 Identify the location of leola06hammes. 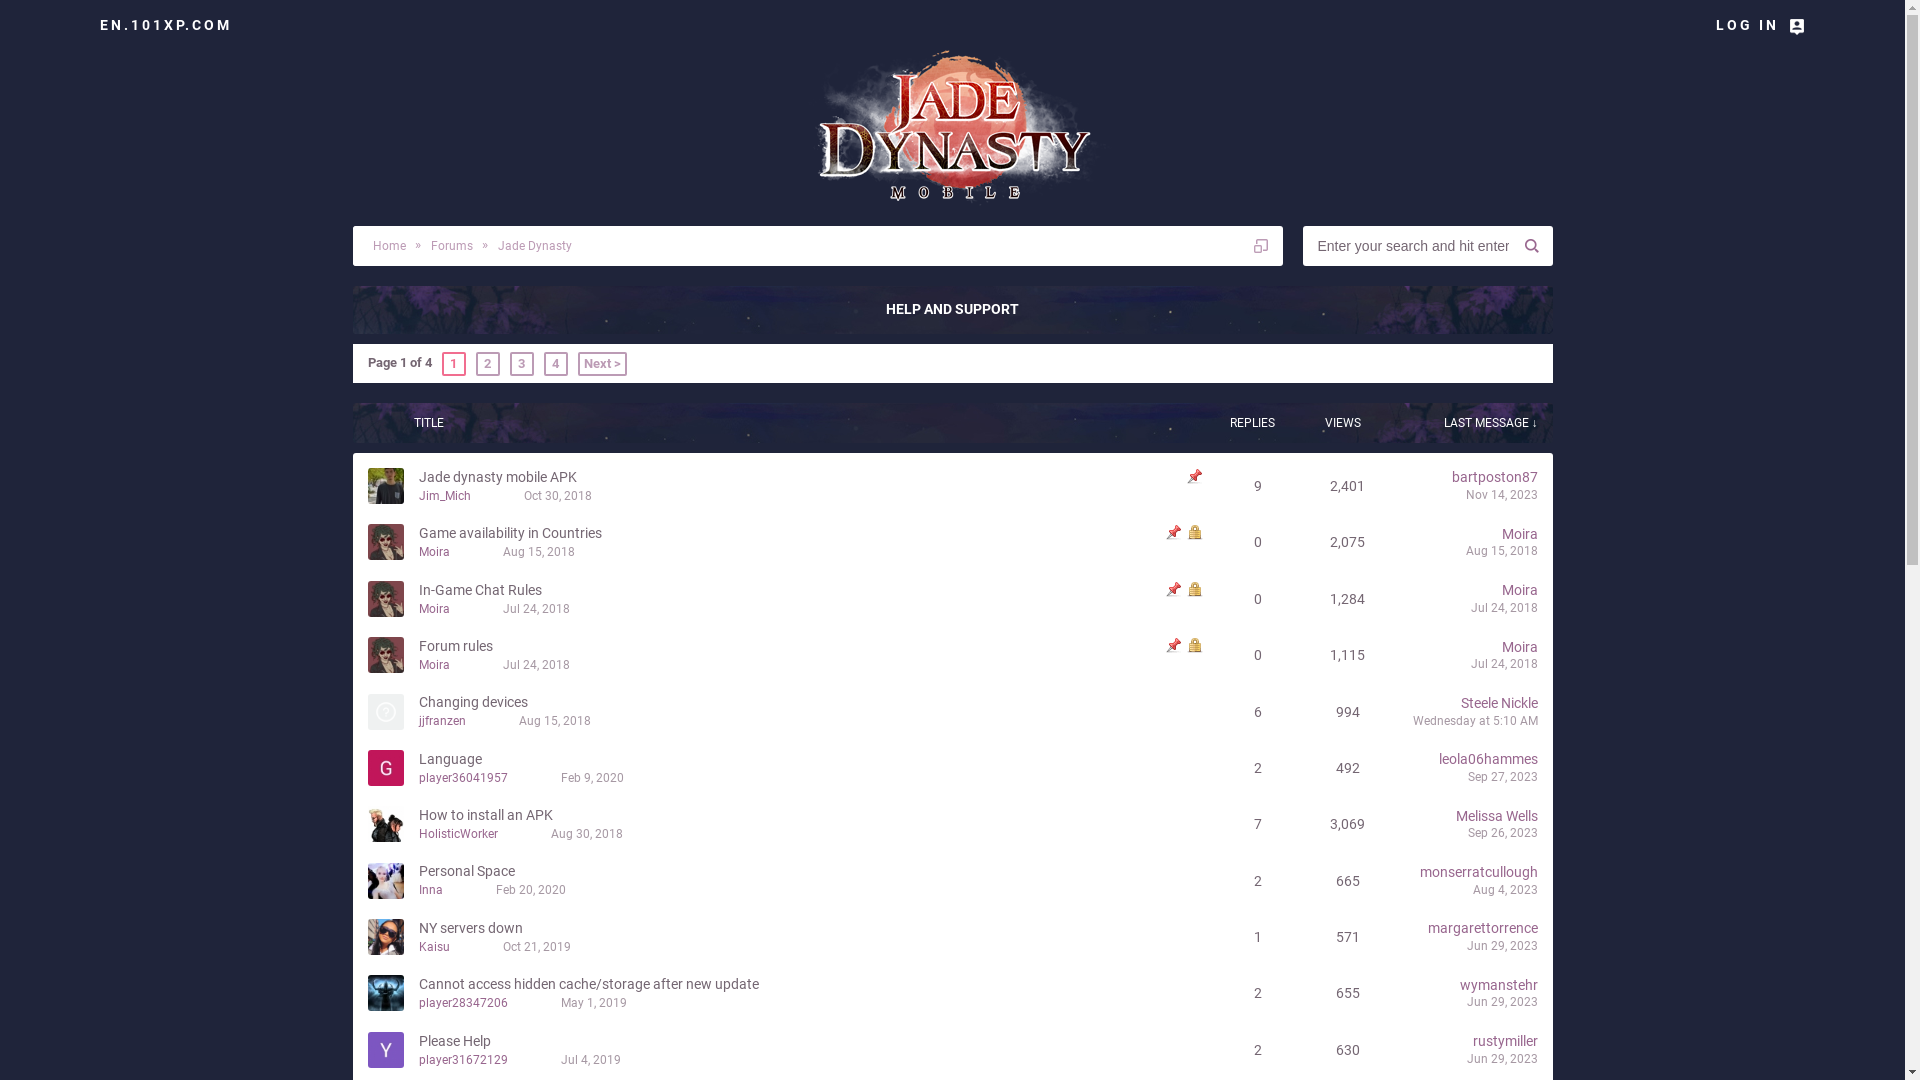
(1488, 759).